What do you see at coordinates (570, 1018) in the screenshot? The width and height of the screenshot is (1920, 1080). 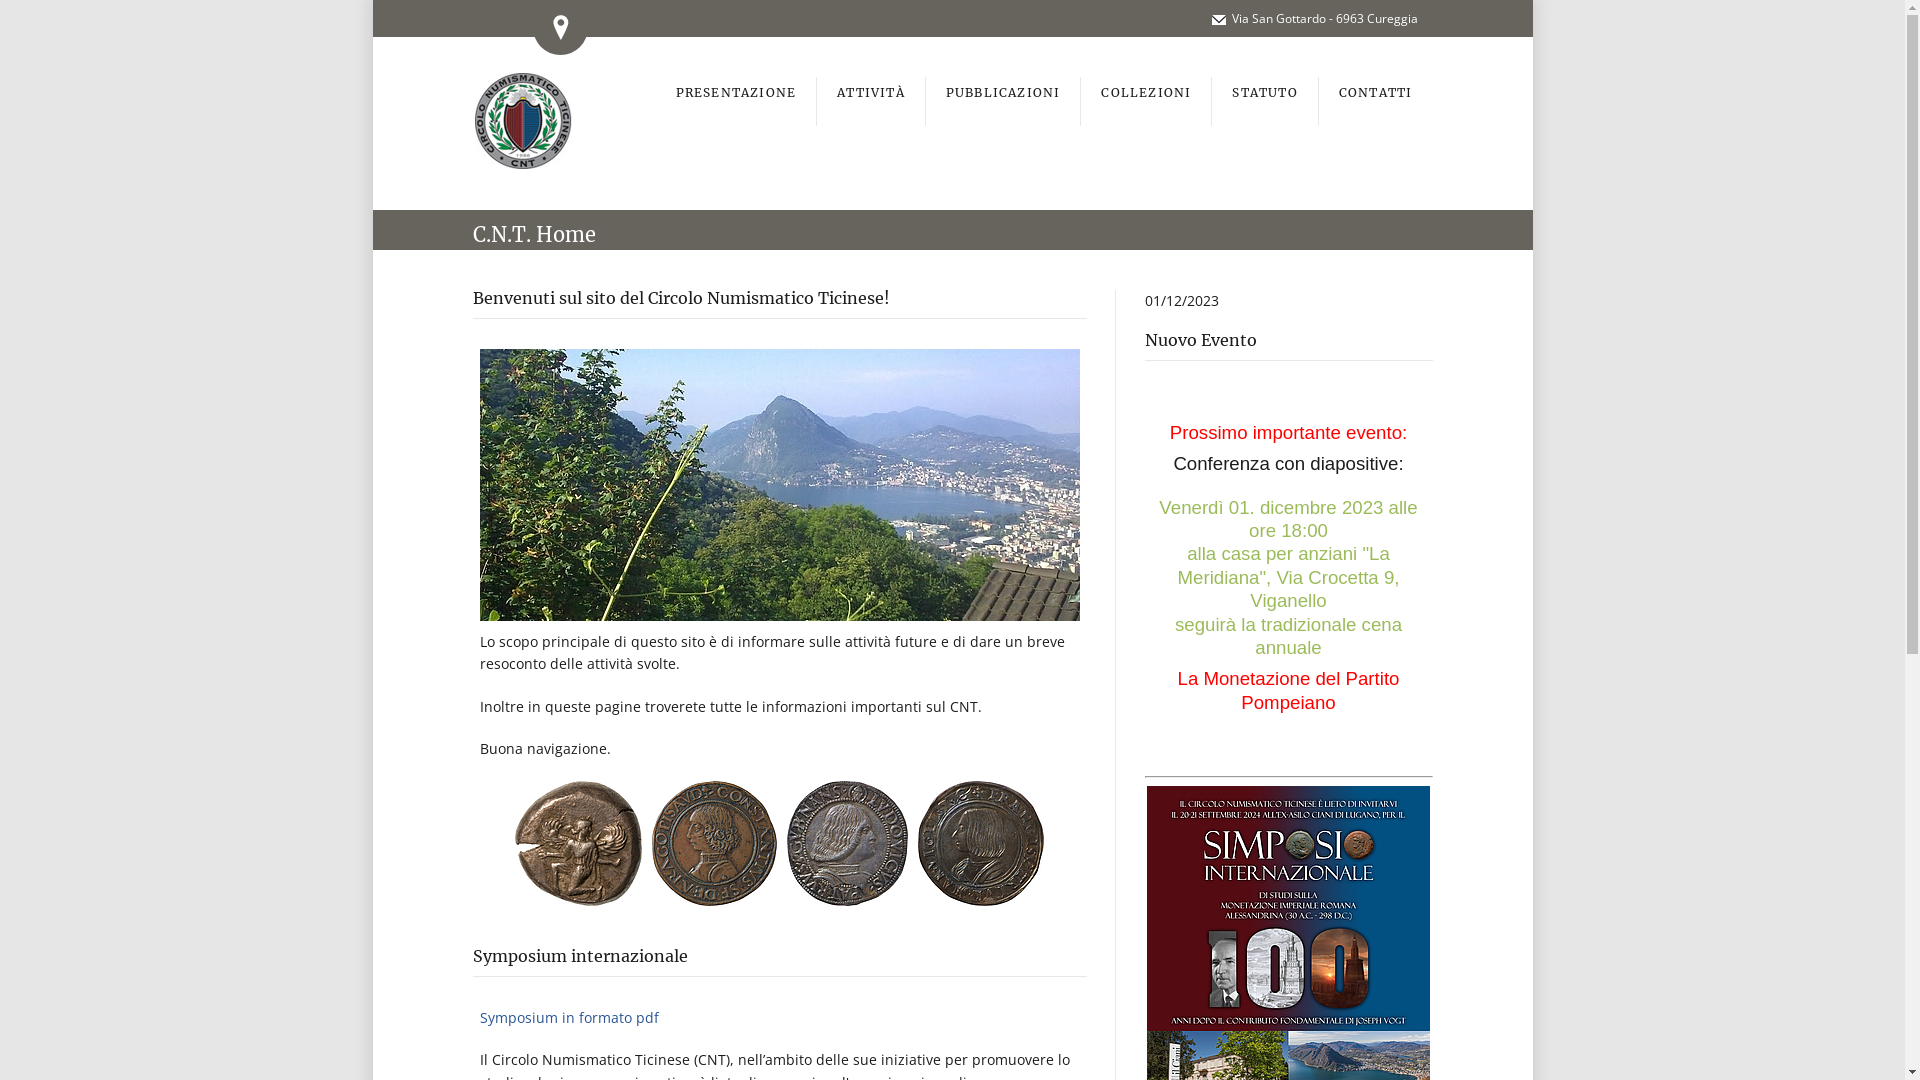 I see `Symposium in formato pdf` at bounding box center [570, 1018].